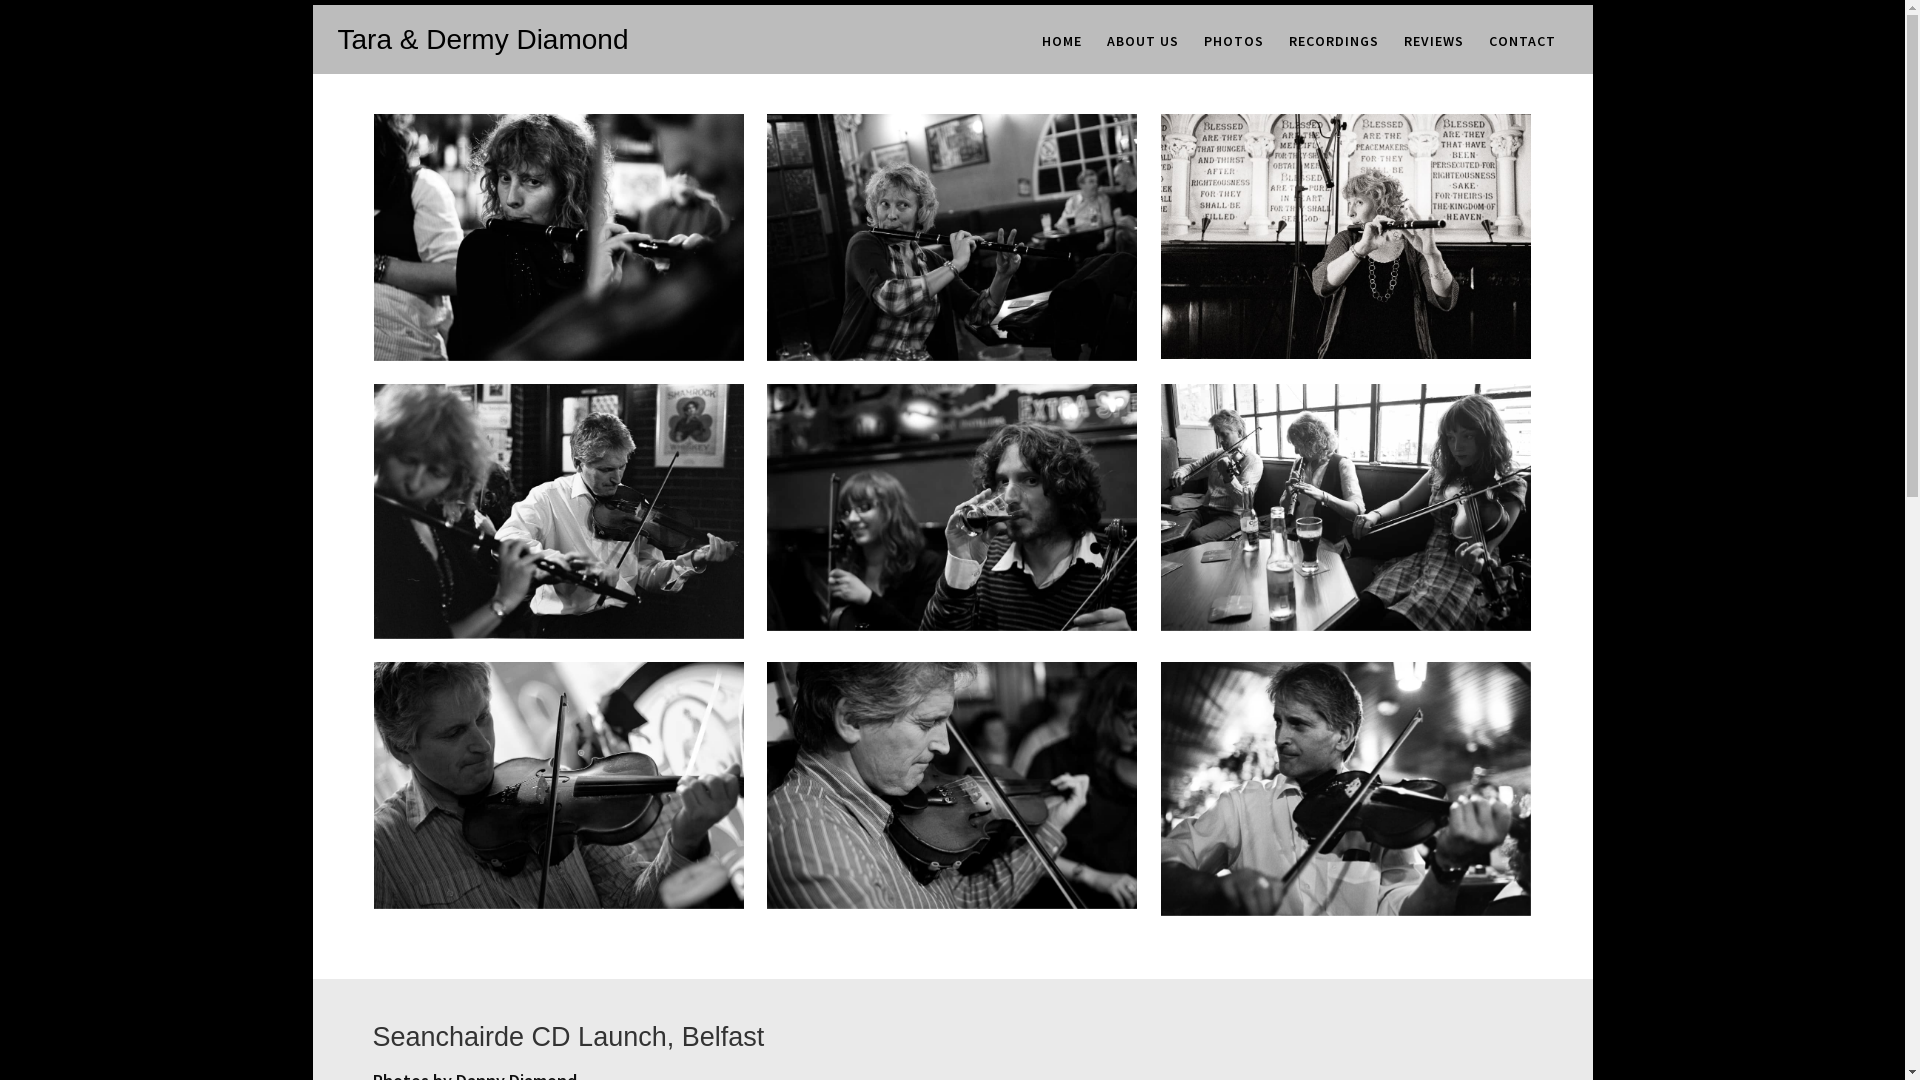  What do you see at coordinates (559, 786) in the screenshot?
I see `dermy-diamond-8834_photo-danny-diamond` at bounding box center [559, 786].